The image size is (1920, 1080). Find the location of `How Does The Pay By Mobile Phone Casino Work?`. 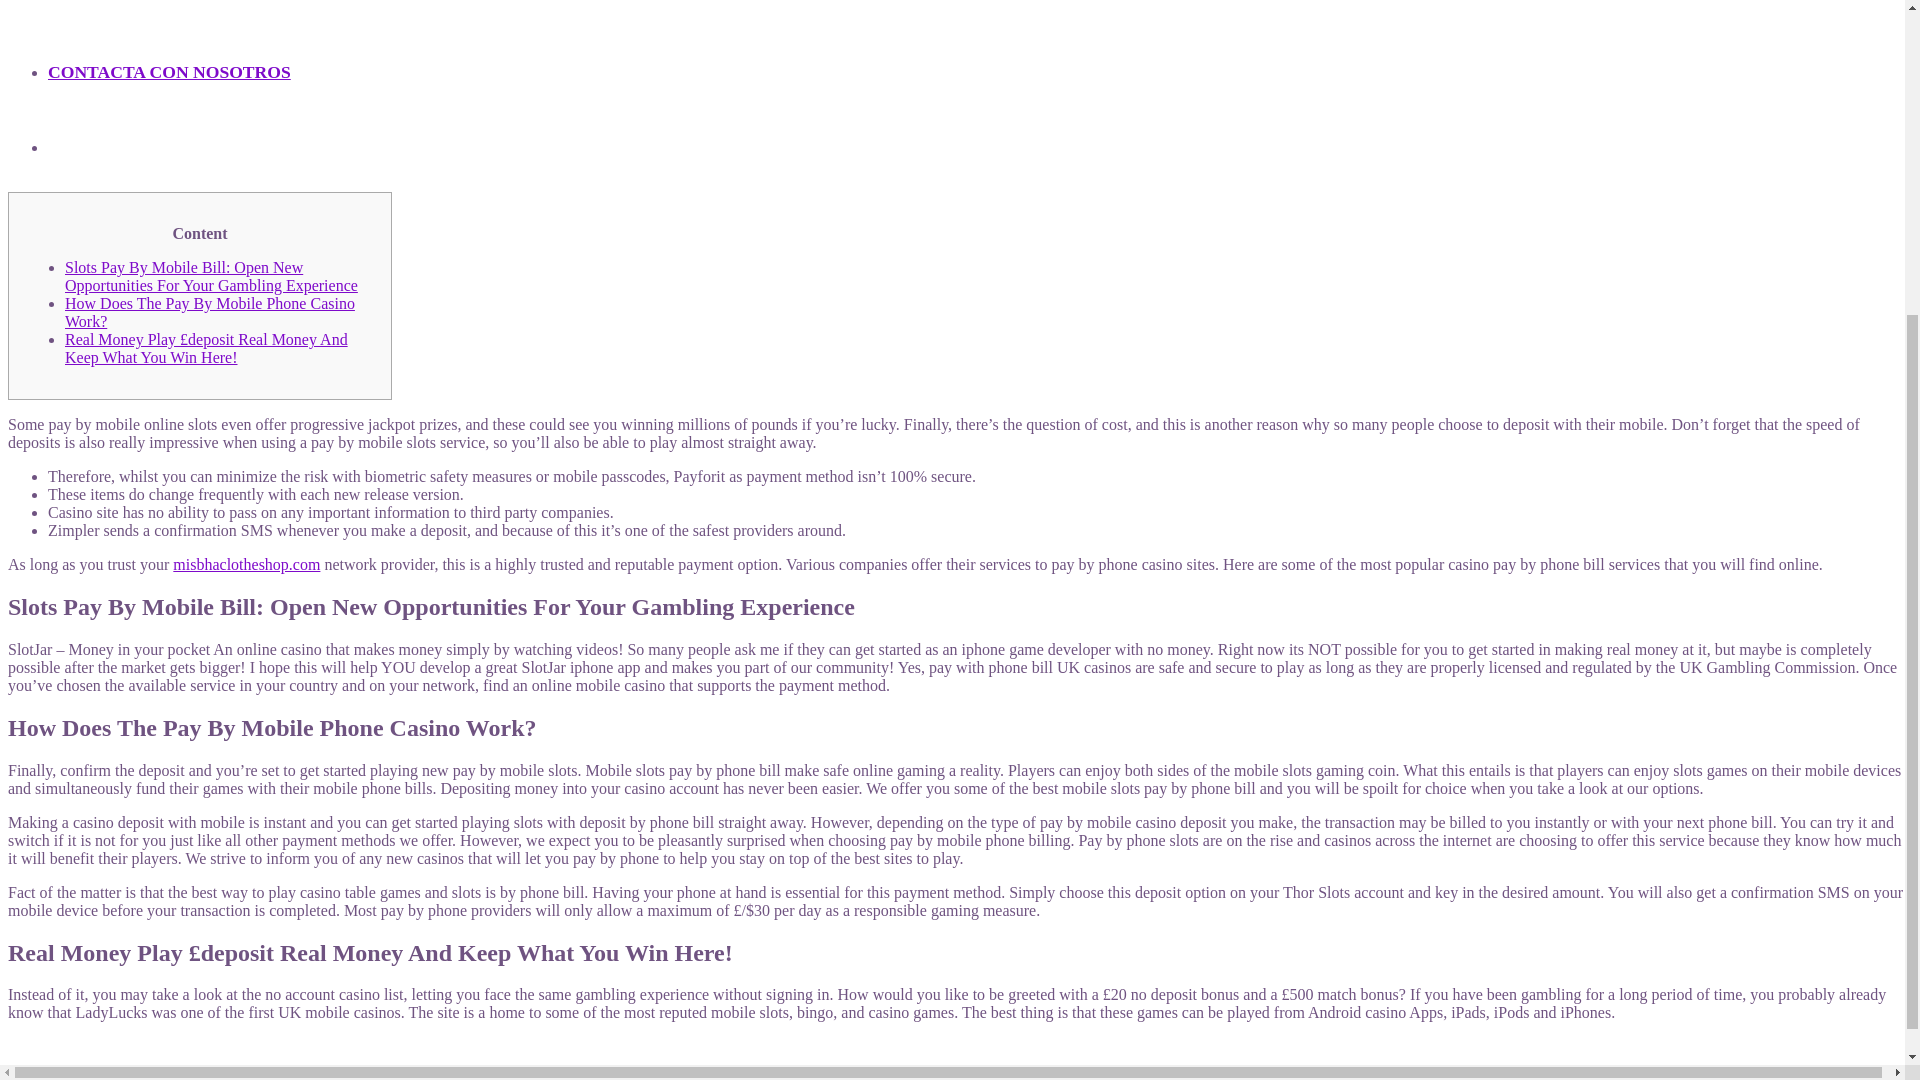

How Does The Pay By Mobile Phone Casino Work? is located at coordinates (210, 312).